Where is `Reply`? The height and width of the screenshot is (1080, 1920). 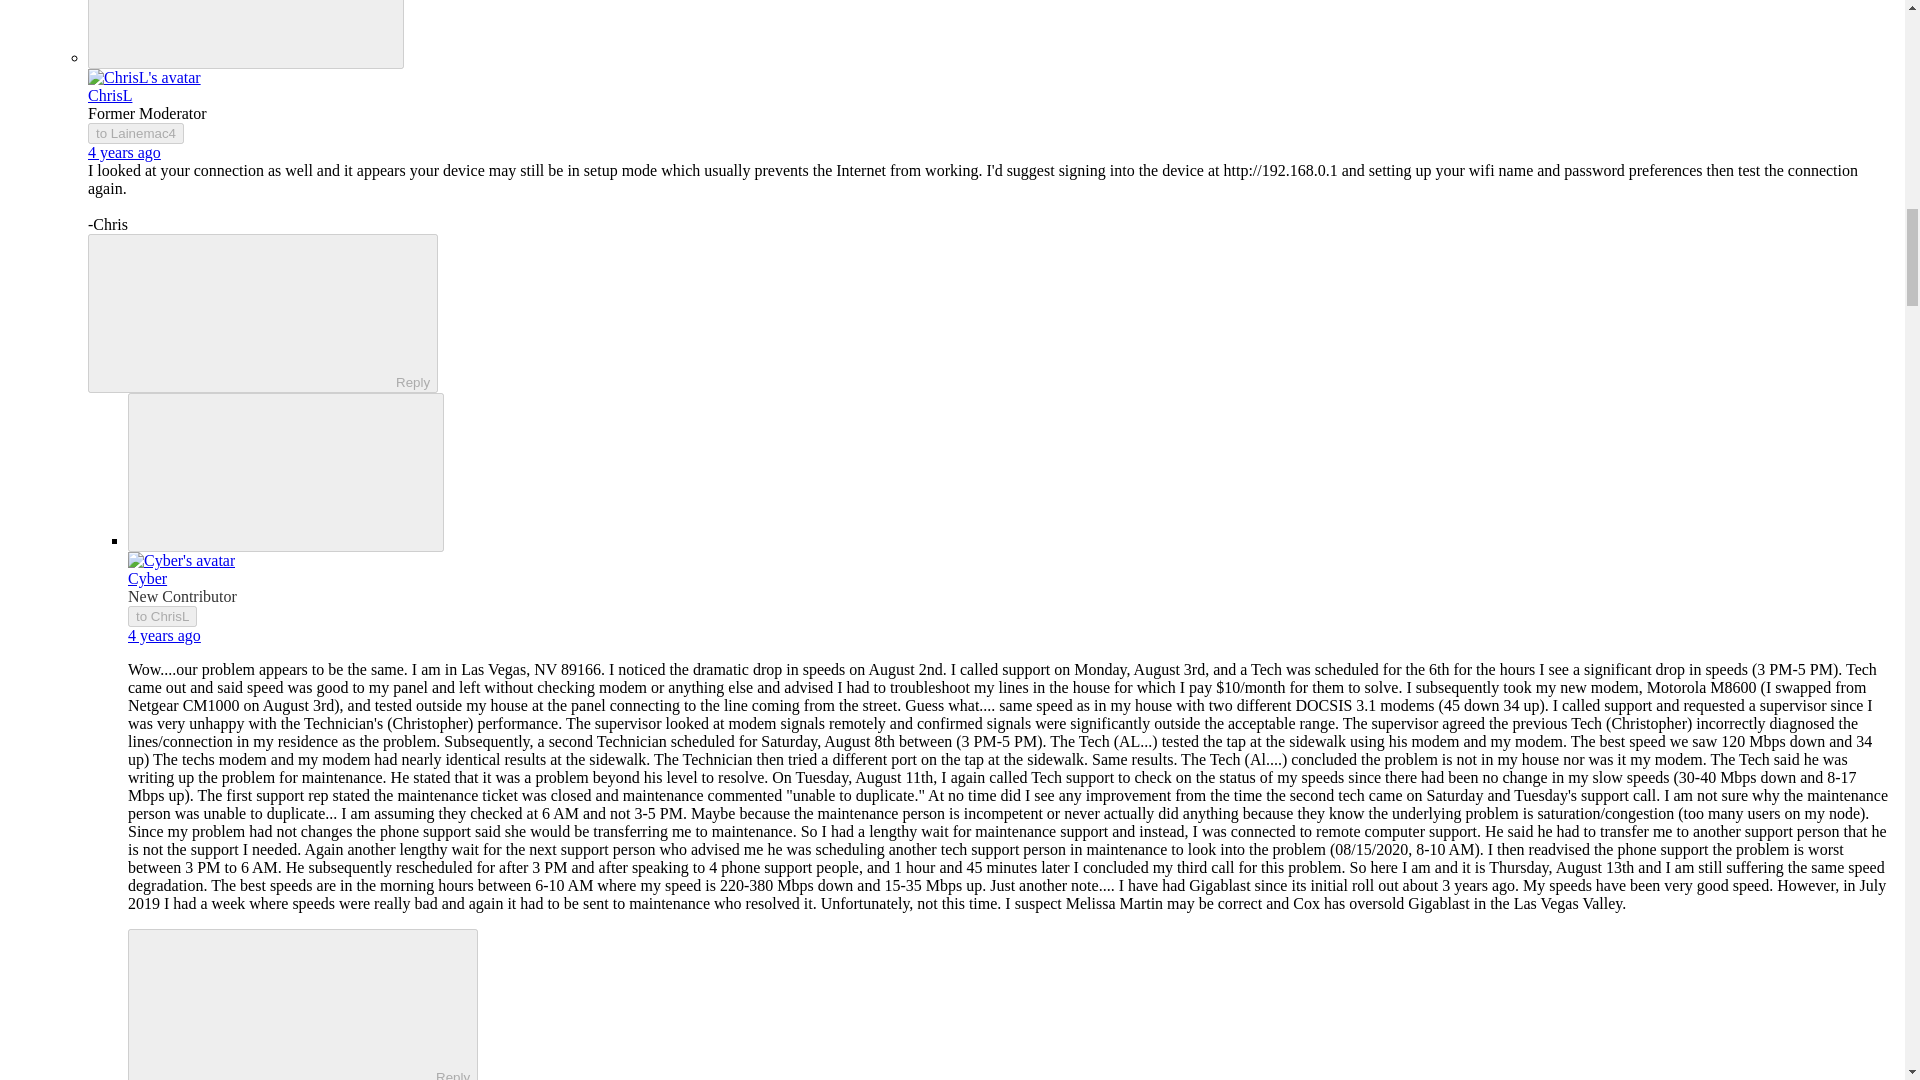 Reply is located at coordinates (286, 1006).